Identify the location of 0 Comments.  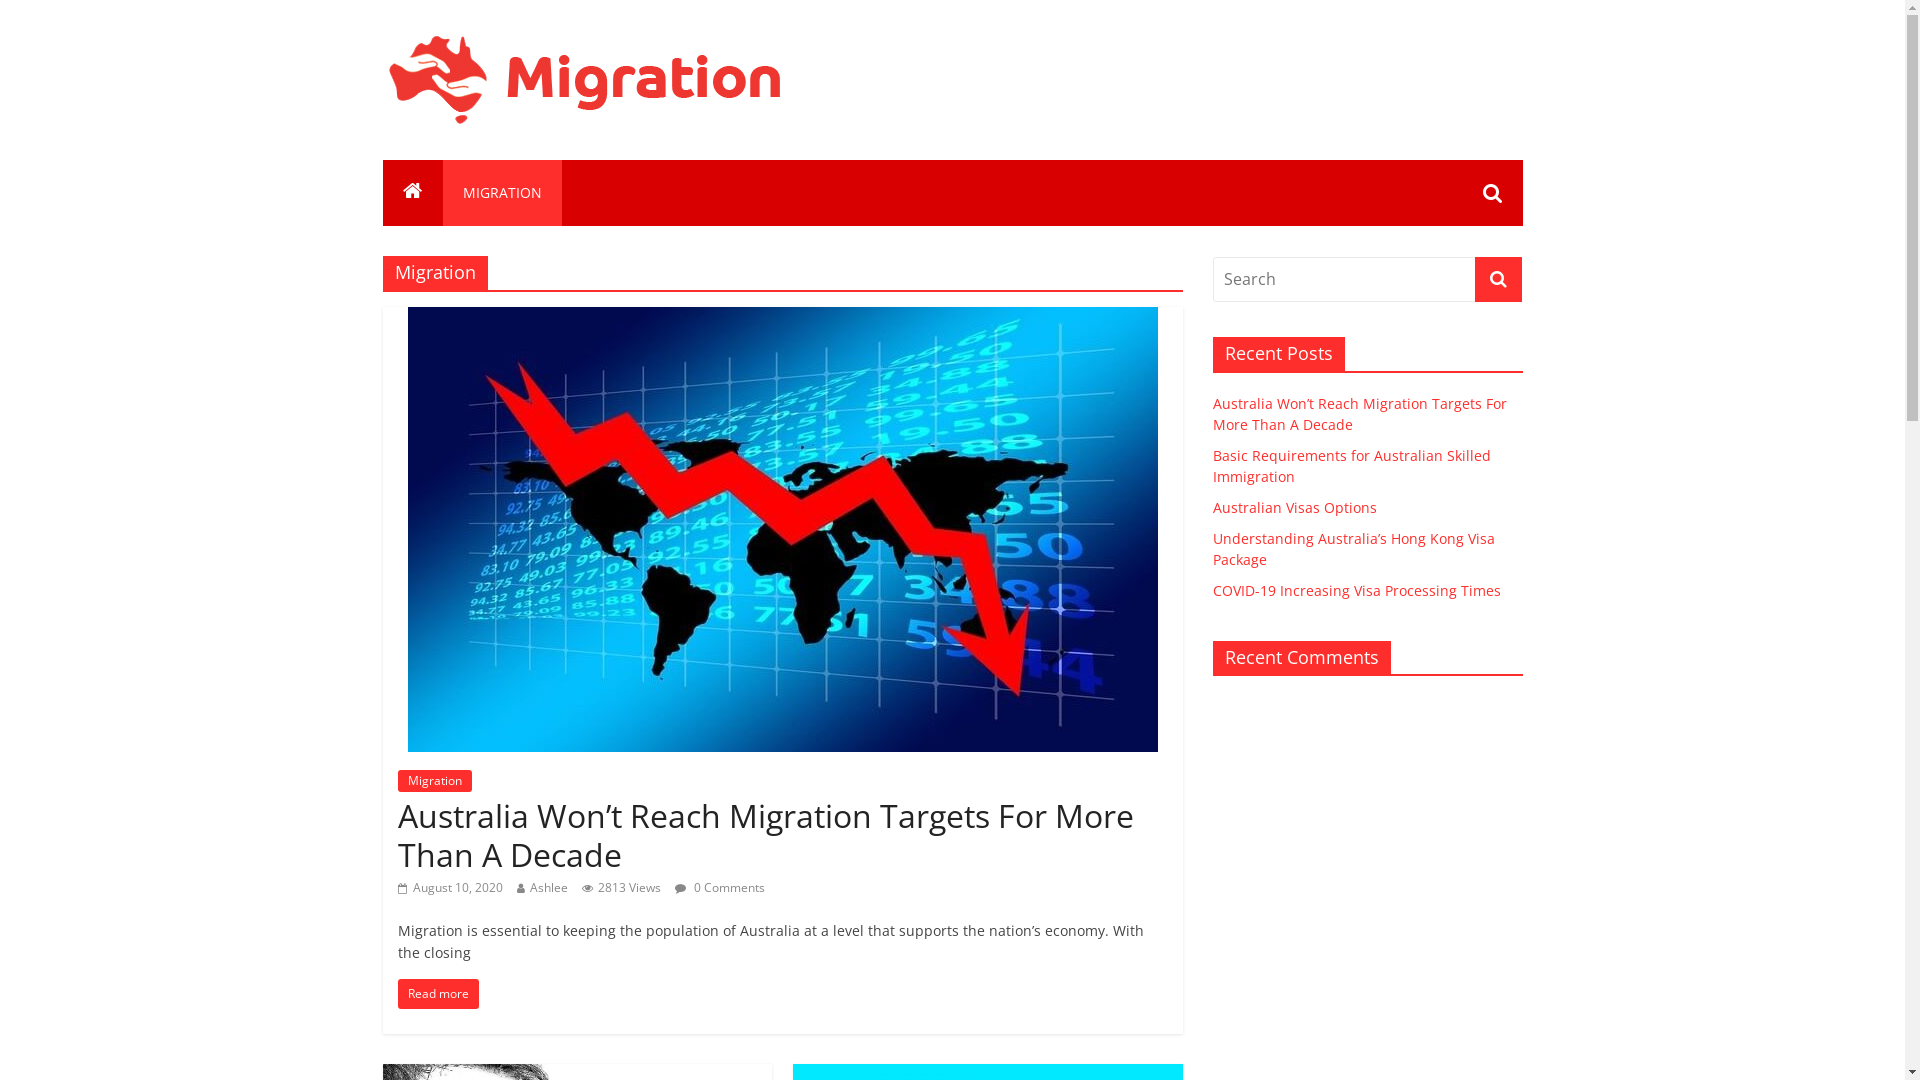
(719, 888).